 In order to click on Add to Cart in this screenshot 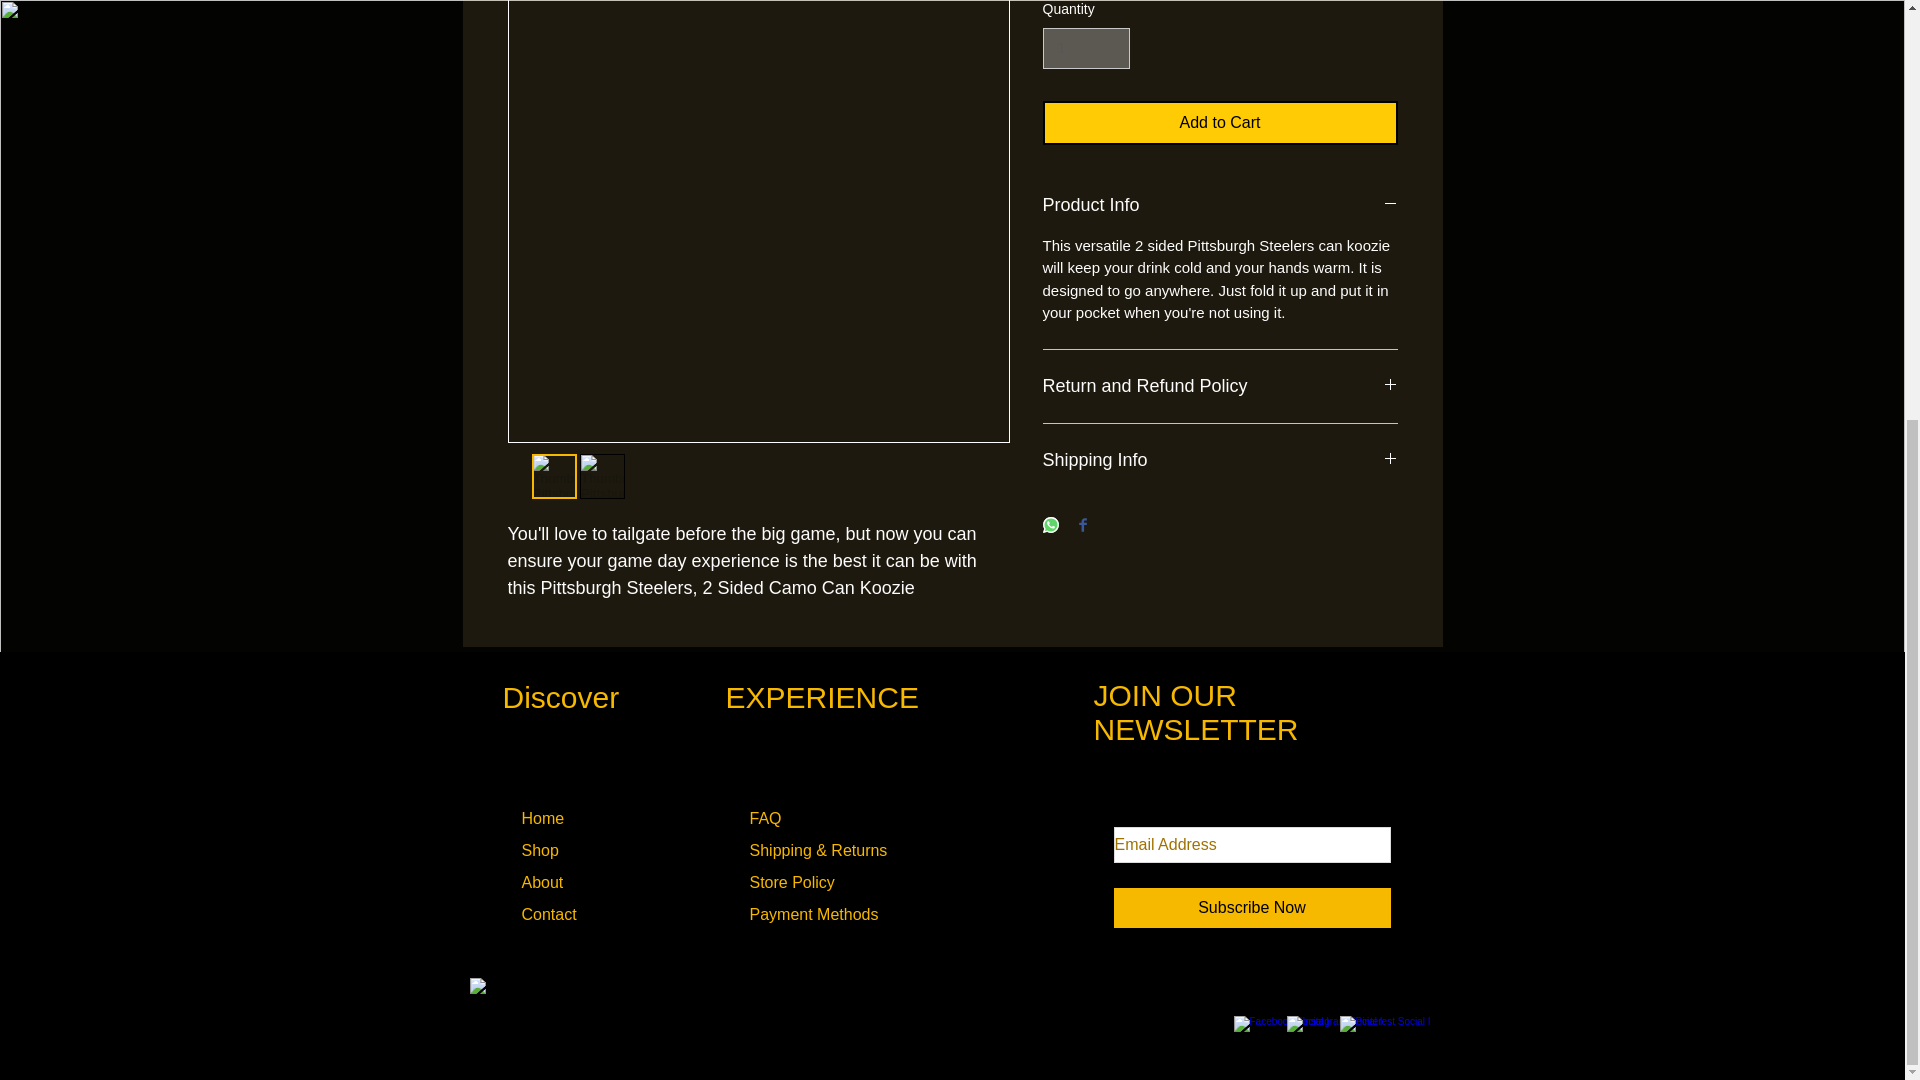, I will do `click(1220, 122)`.